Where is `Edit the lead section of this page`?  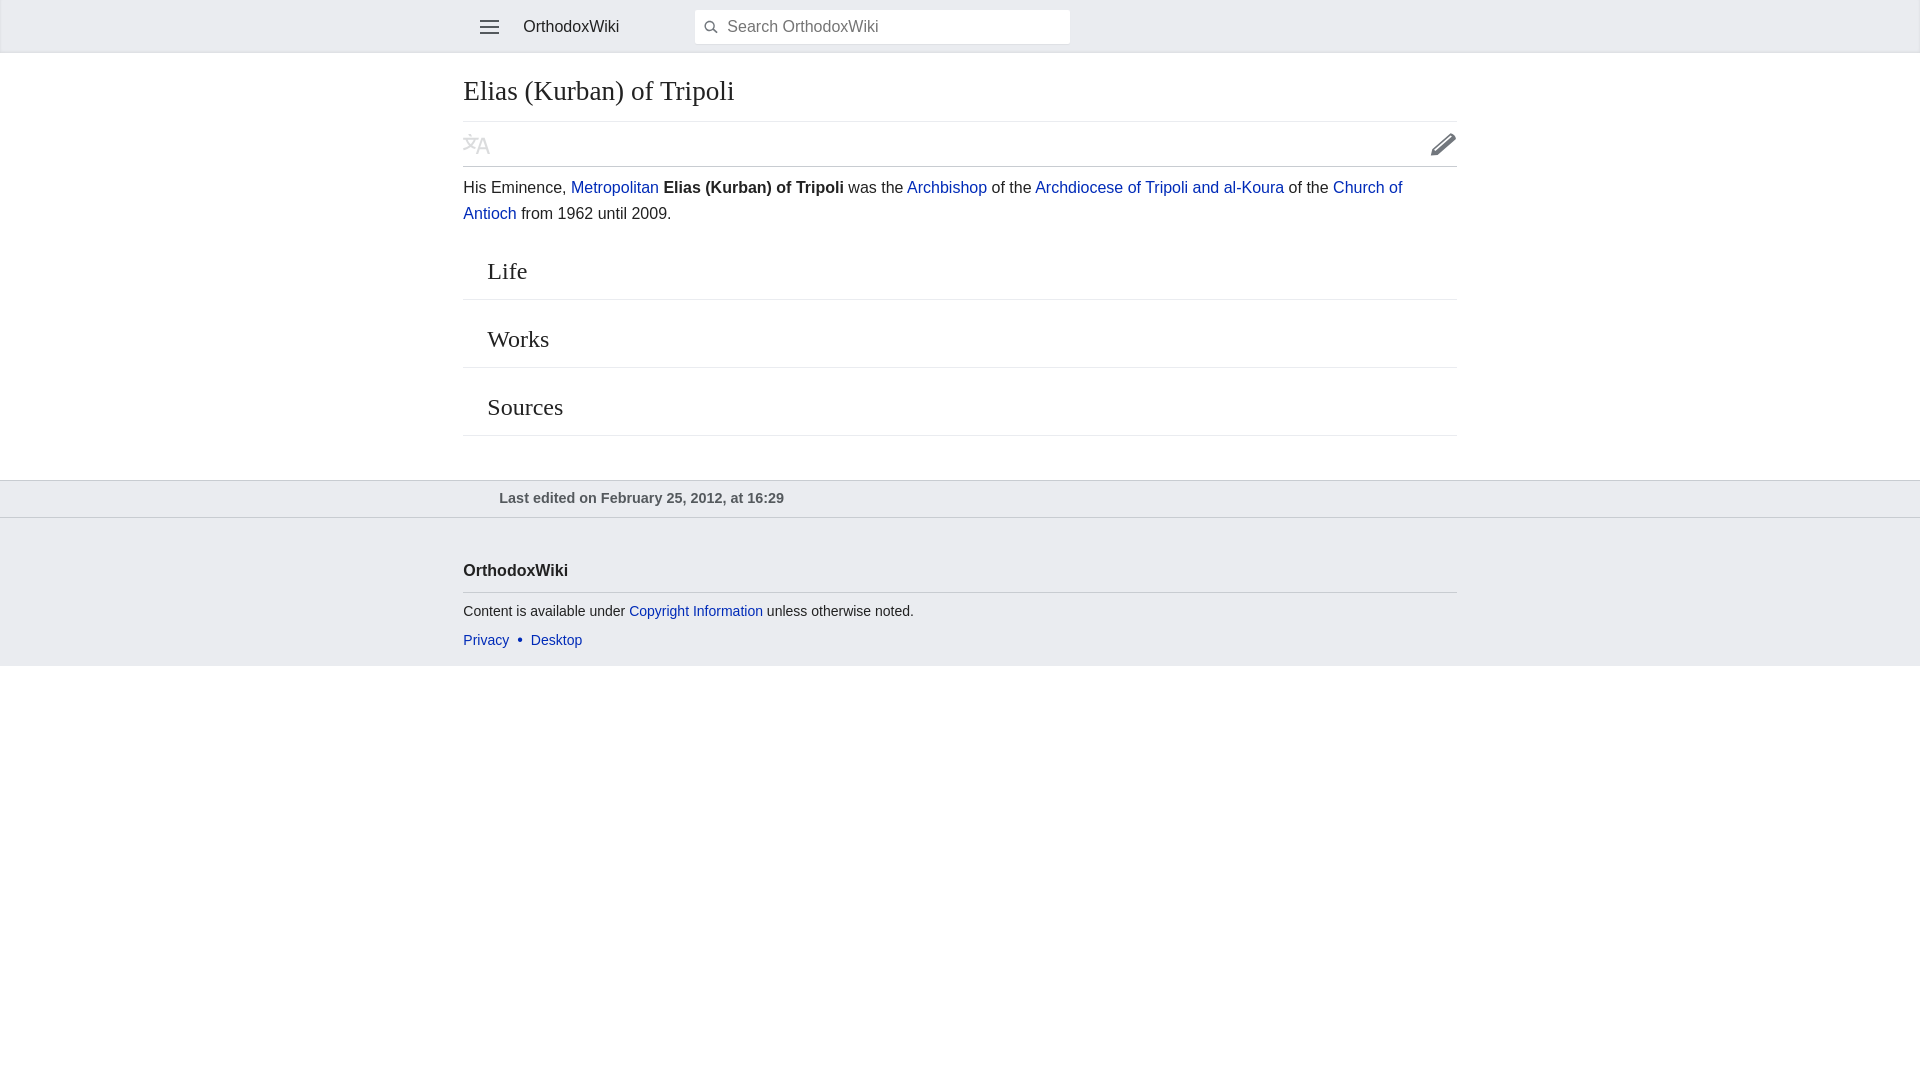
Edit the lead section of this page is located at coordinates (1444, 143).